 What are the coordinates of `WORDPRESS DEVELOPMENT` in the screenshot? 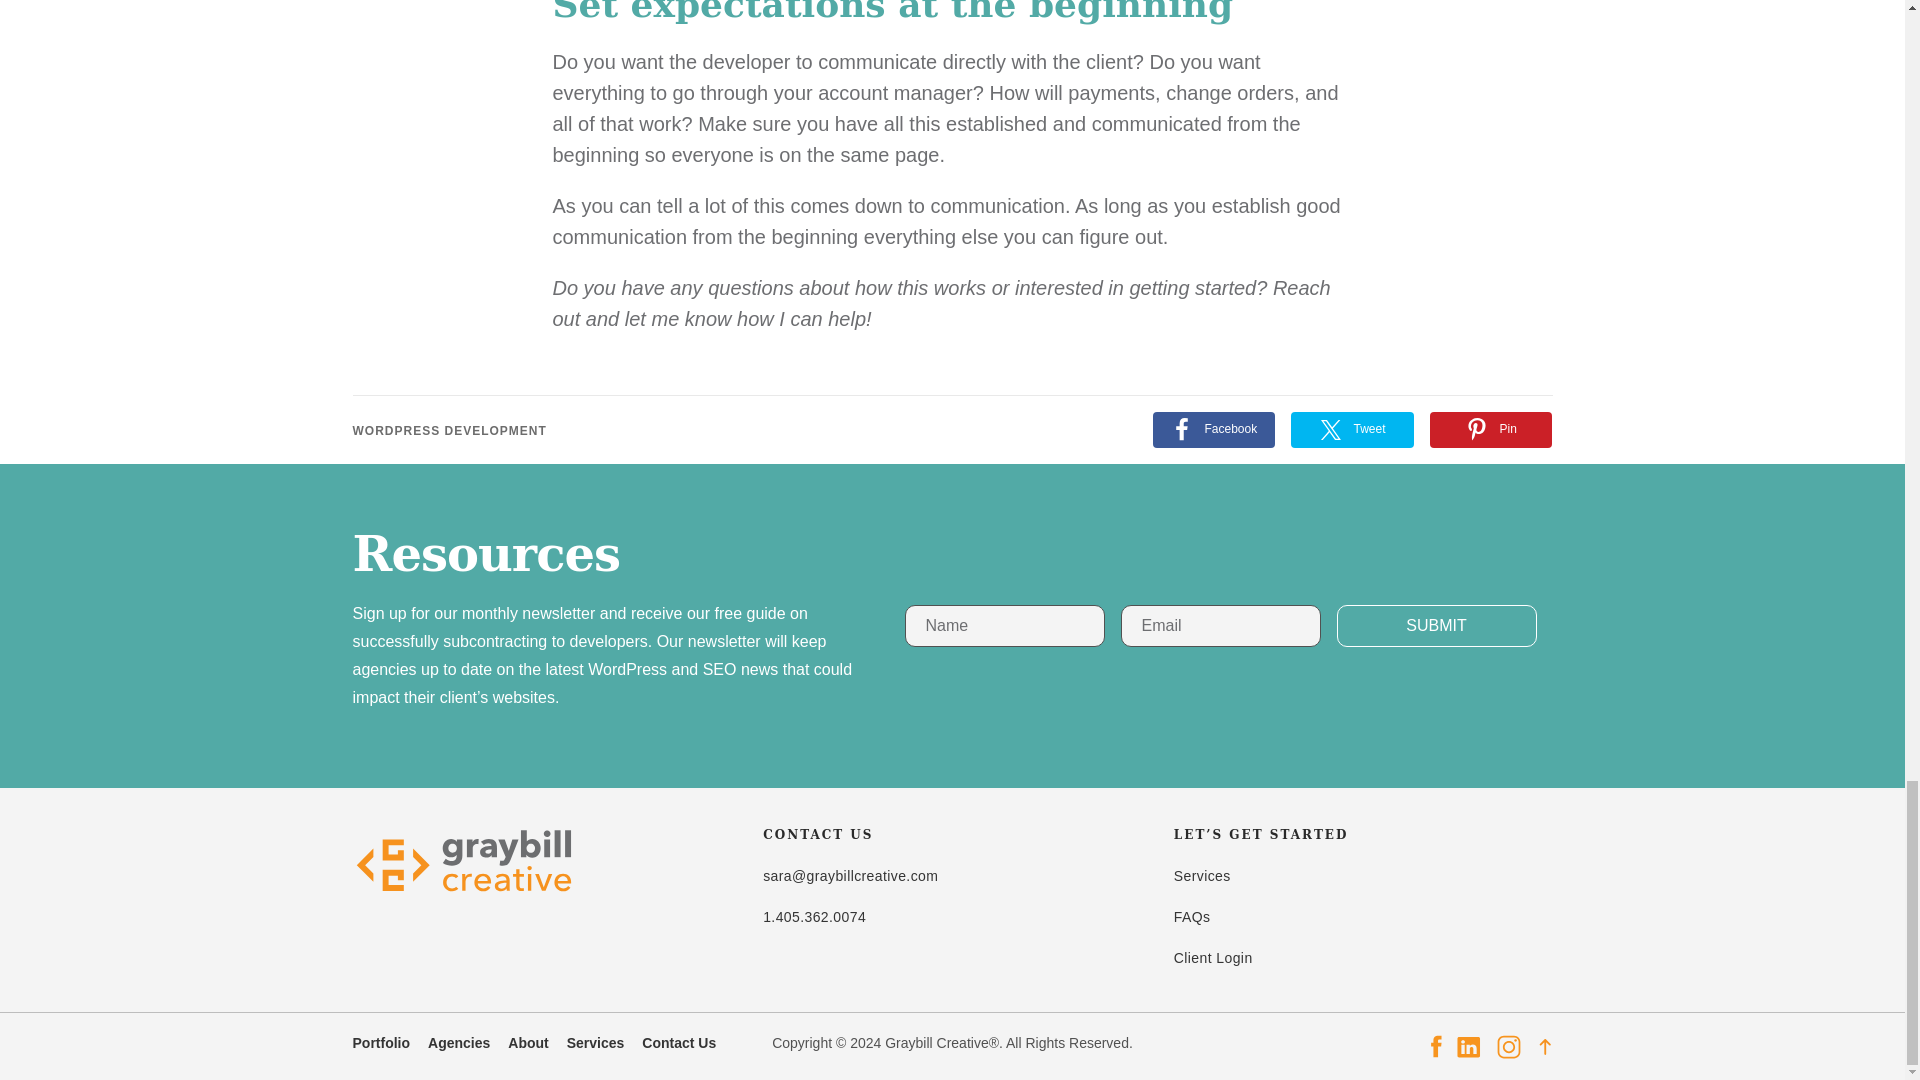 It's located at (448, 431).